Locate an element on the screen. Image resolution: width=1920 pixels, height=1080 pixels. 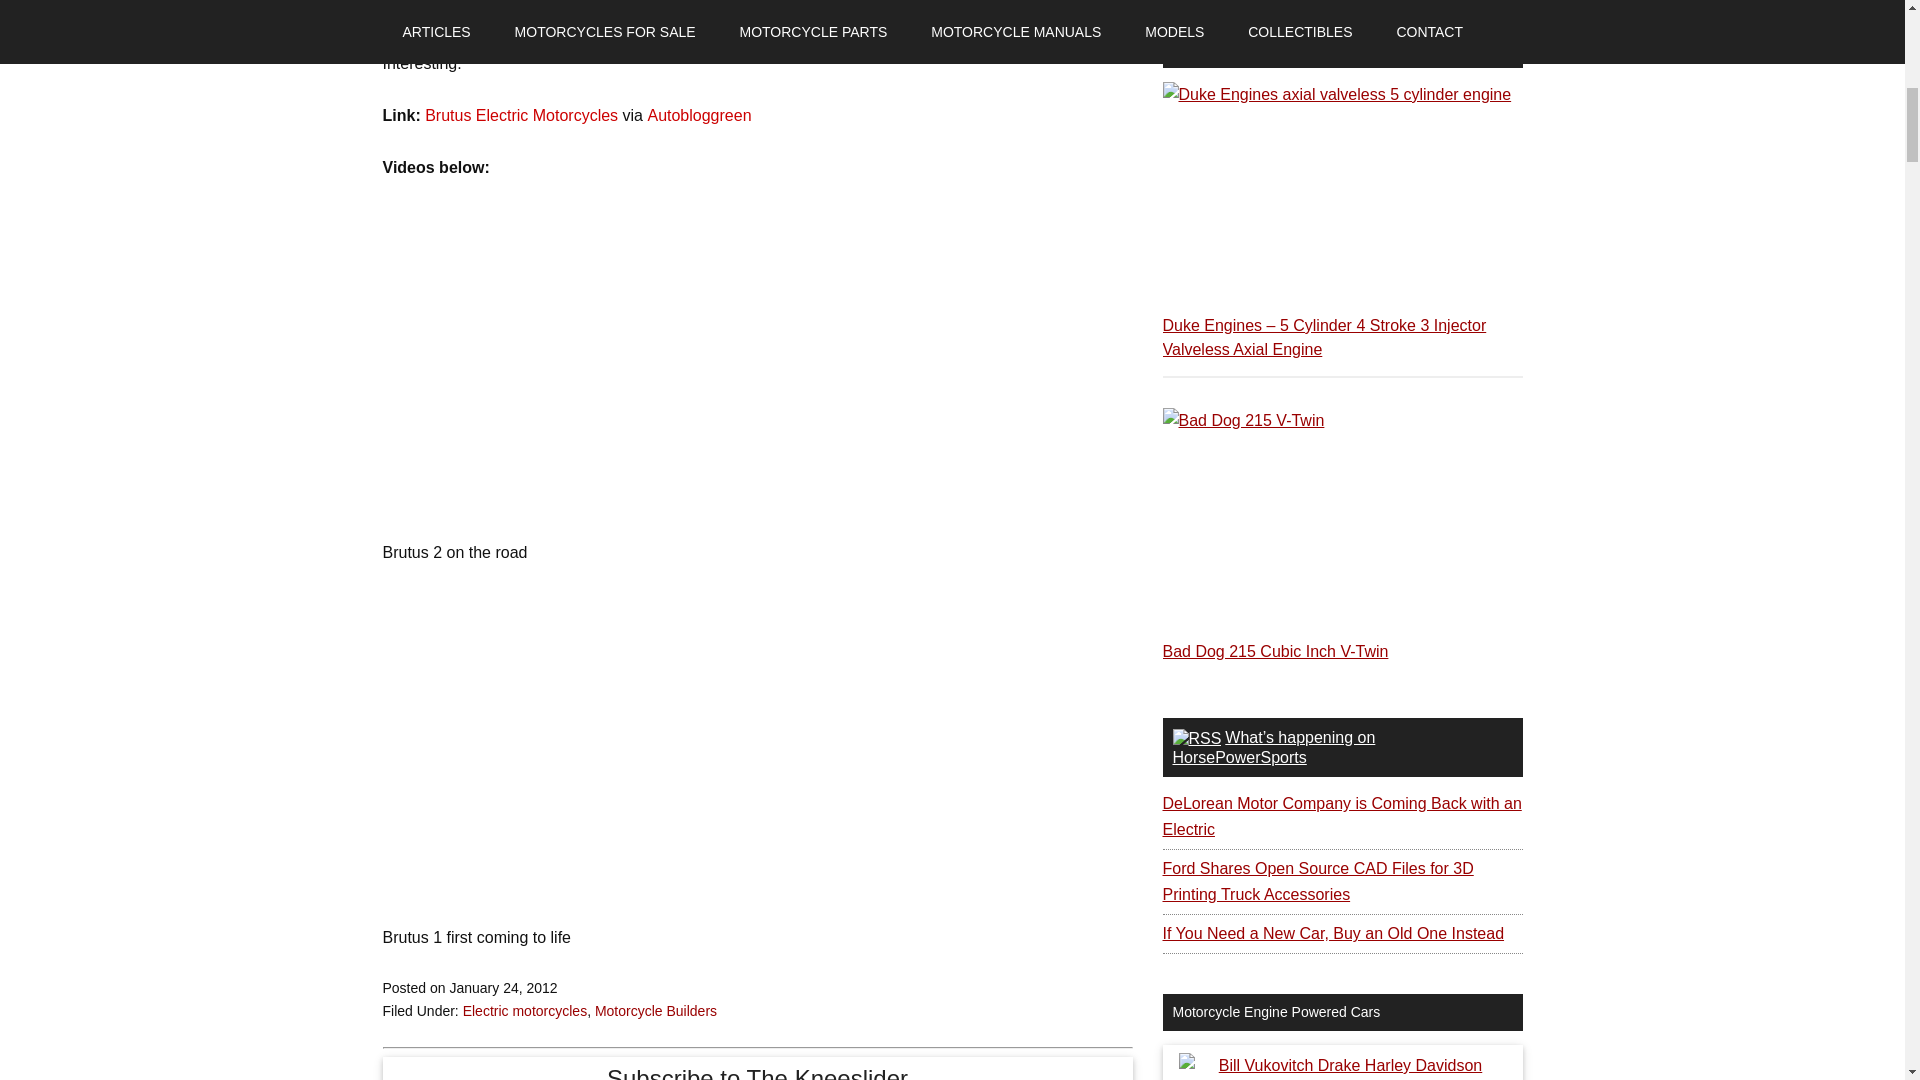
Motorcycle Builders is located at coordinates (656, 1011).